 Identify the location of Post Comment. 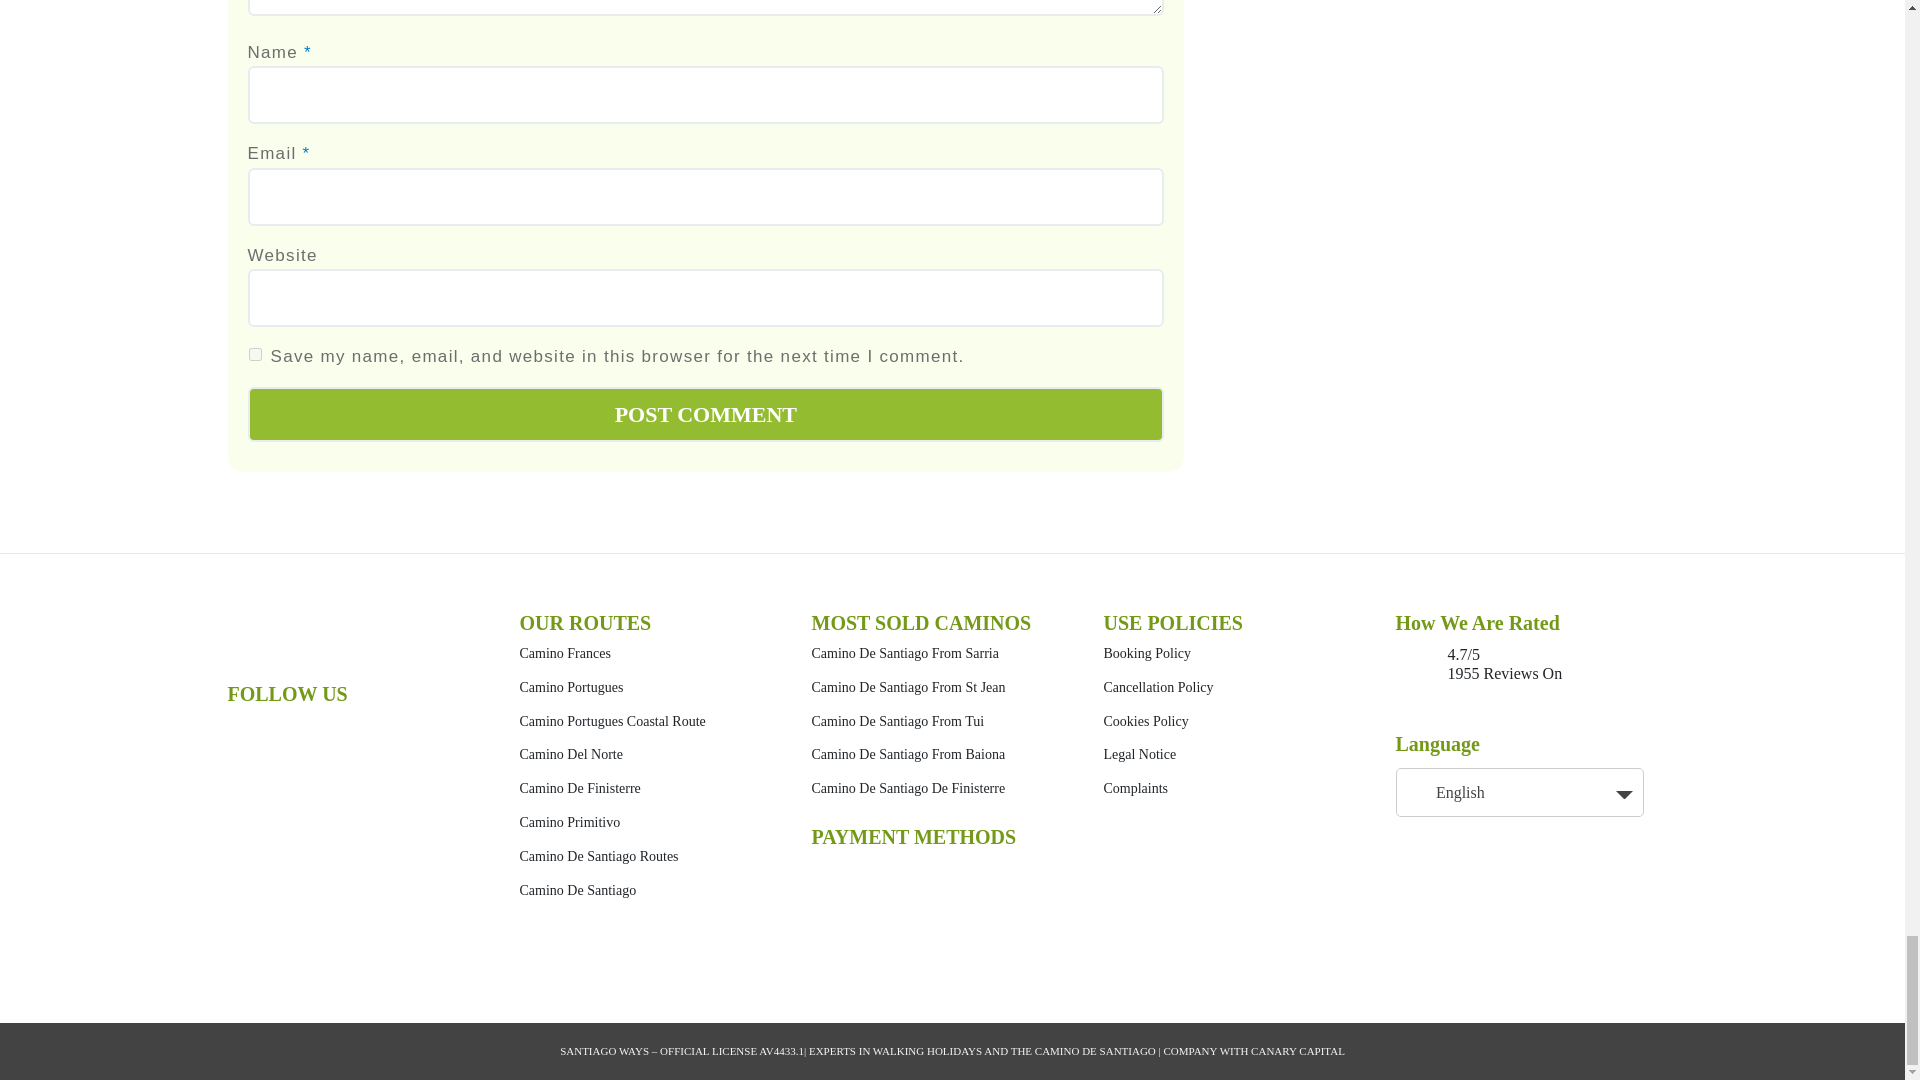
(706, 414).